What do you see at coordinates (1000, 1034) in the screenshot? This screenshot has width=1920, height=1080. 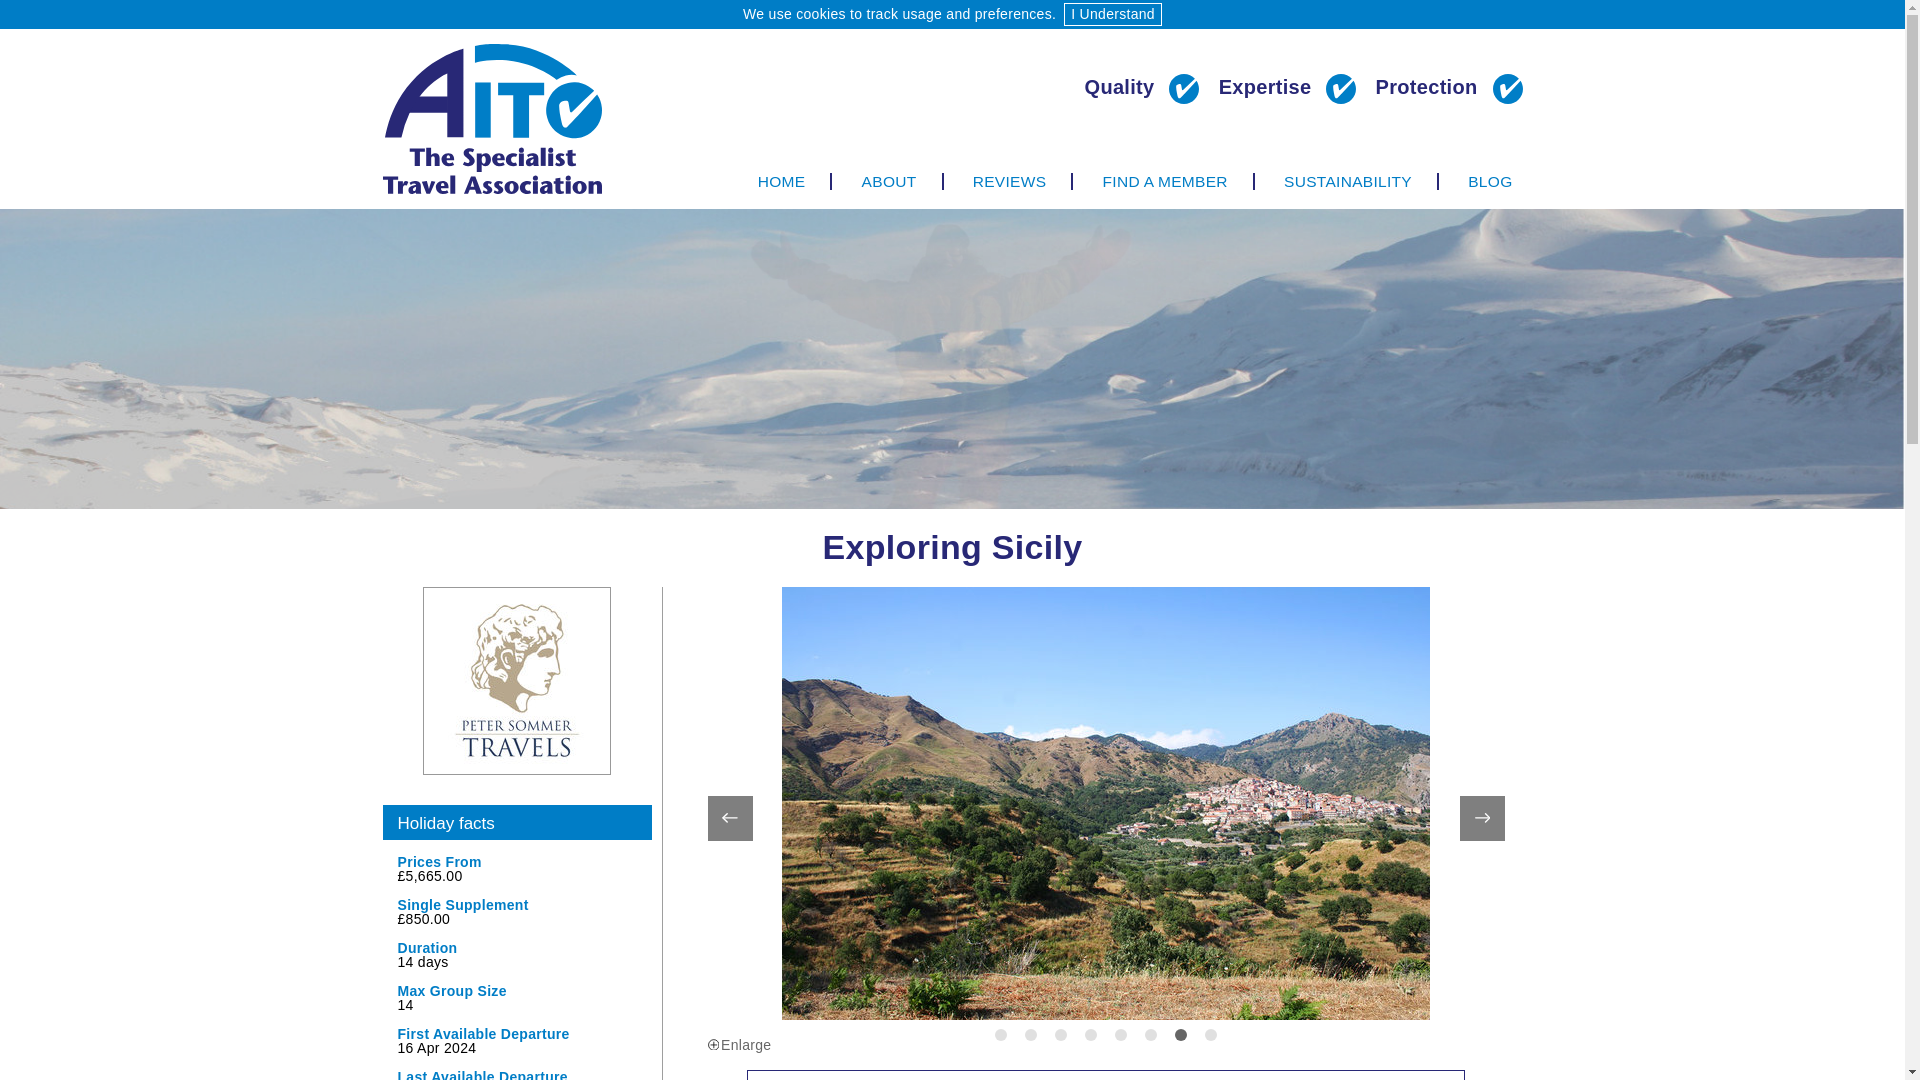 I see `1` at bounding box center [1000, 1034].